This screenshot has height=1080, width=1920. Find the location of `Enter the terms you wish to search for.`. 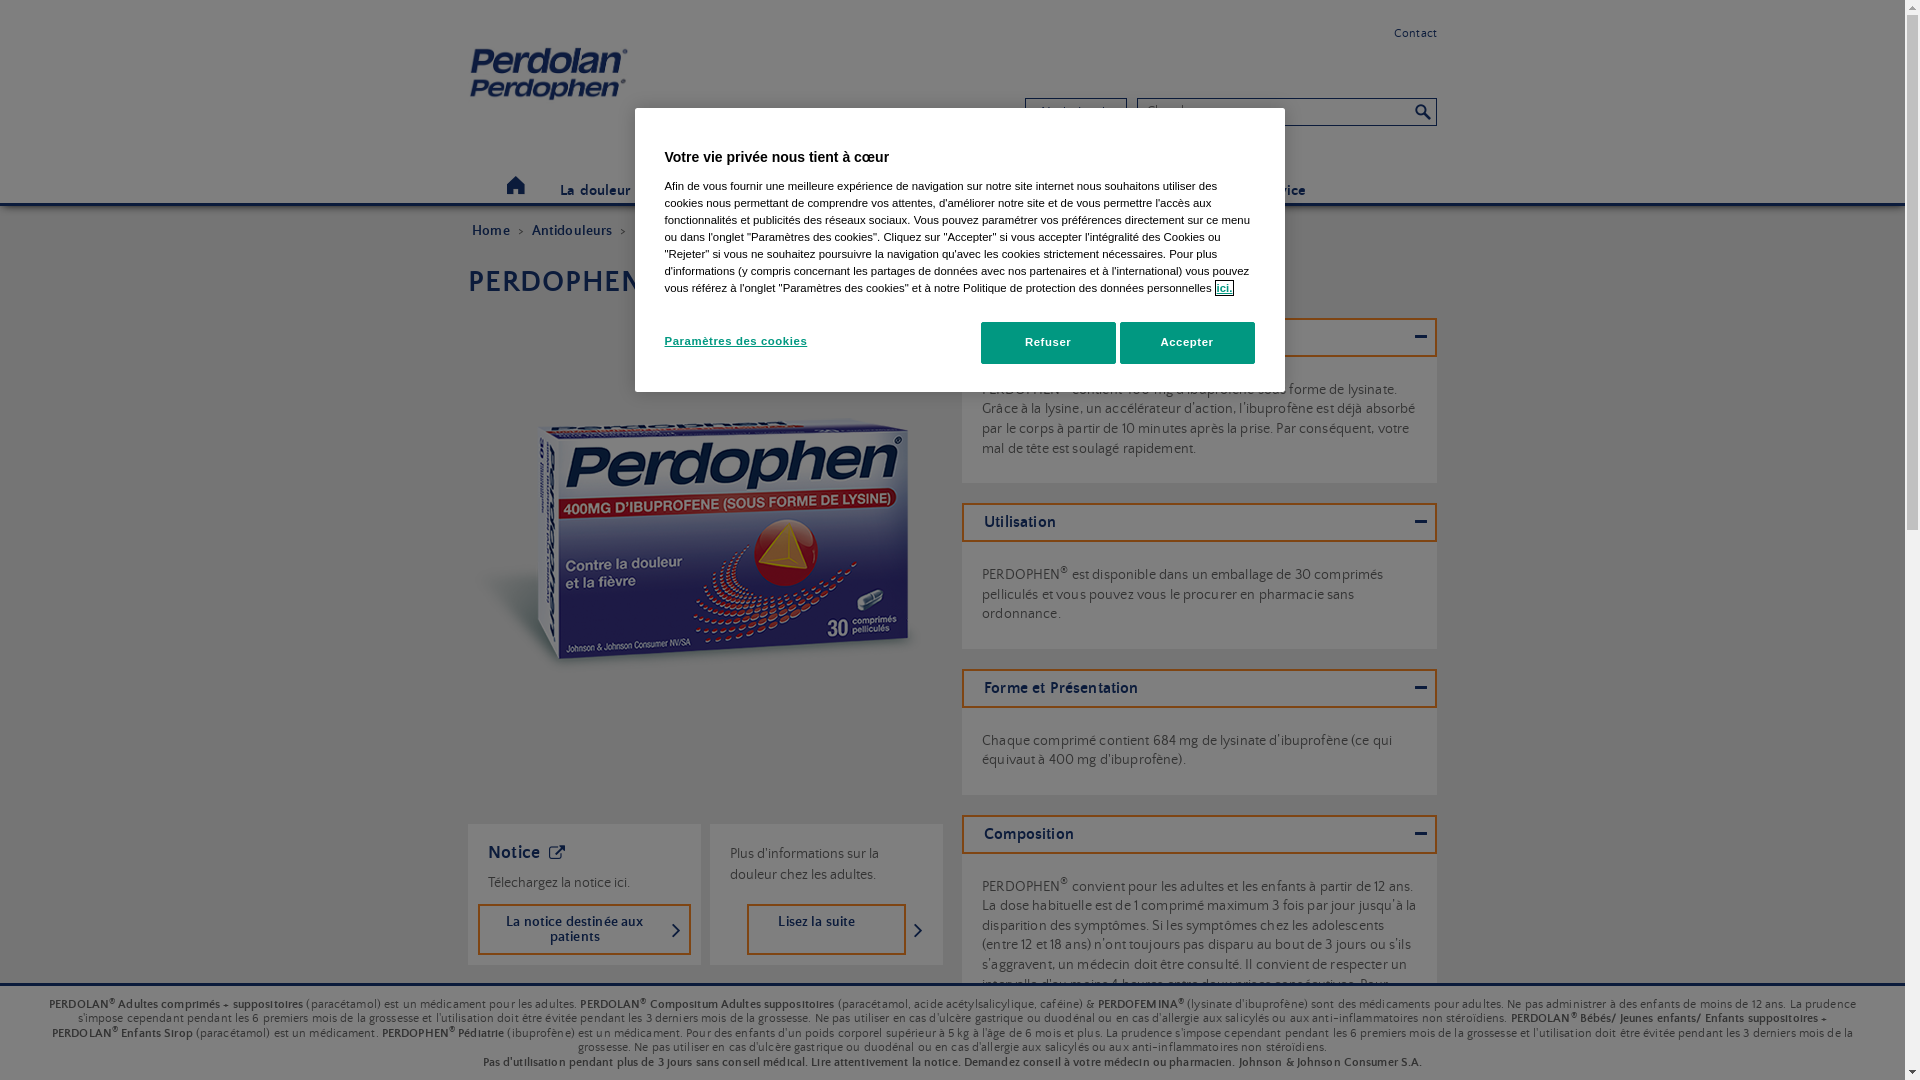

Enter the terms you wish to search for. is located at coordinates (1274, 111).